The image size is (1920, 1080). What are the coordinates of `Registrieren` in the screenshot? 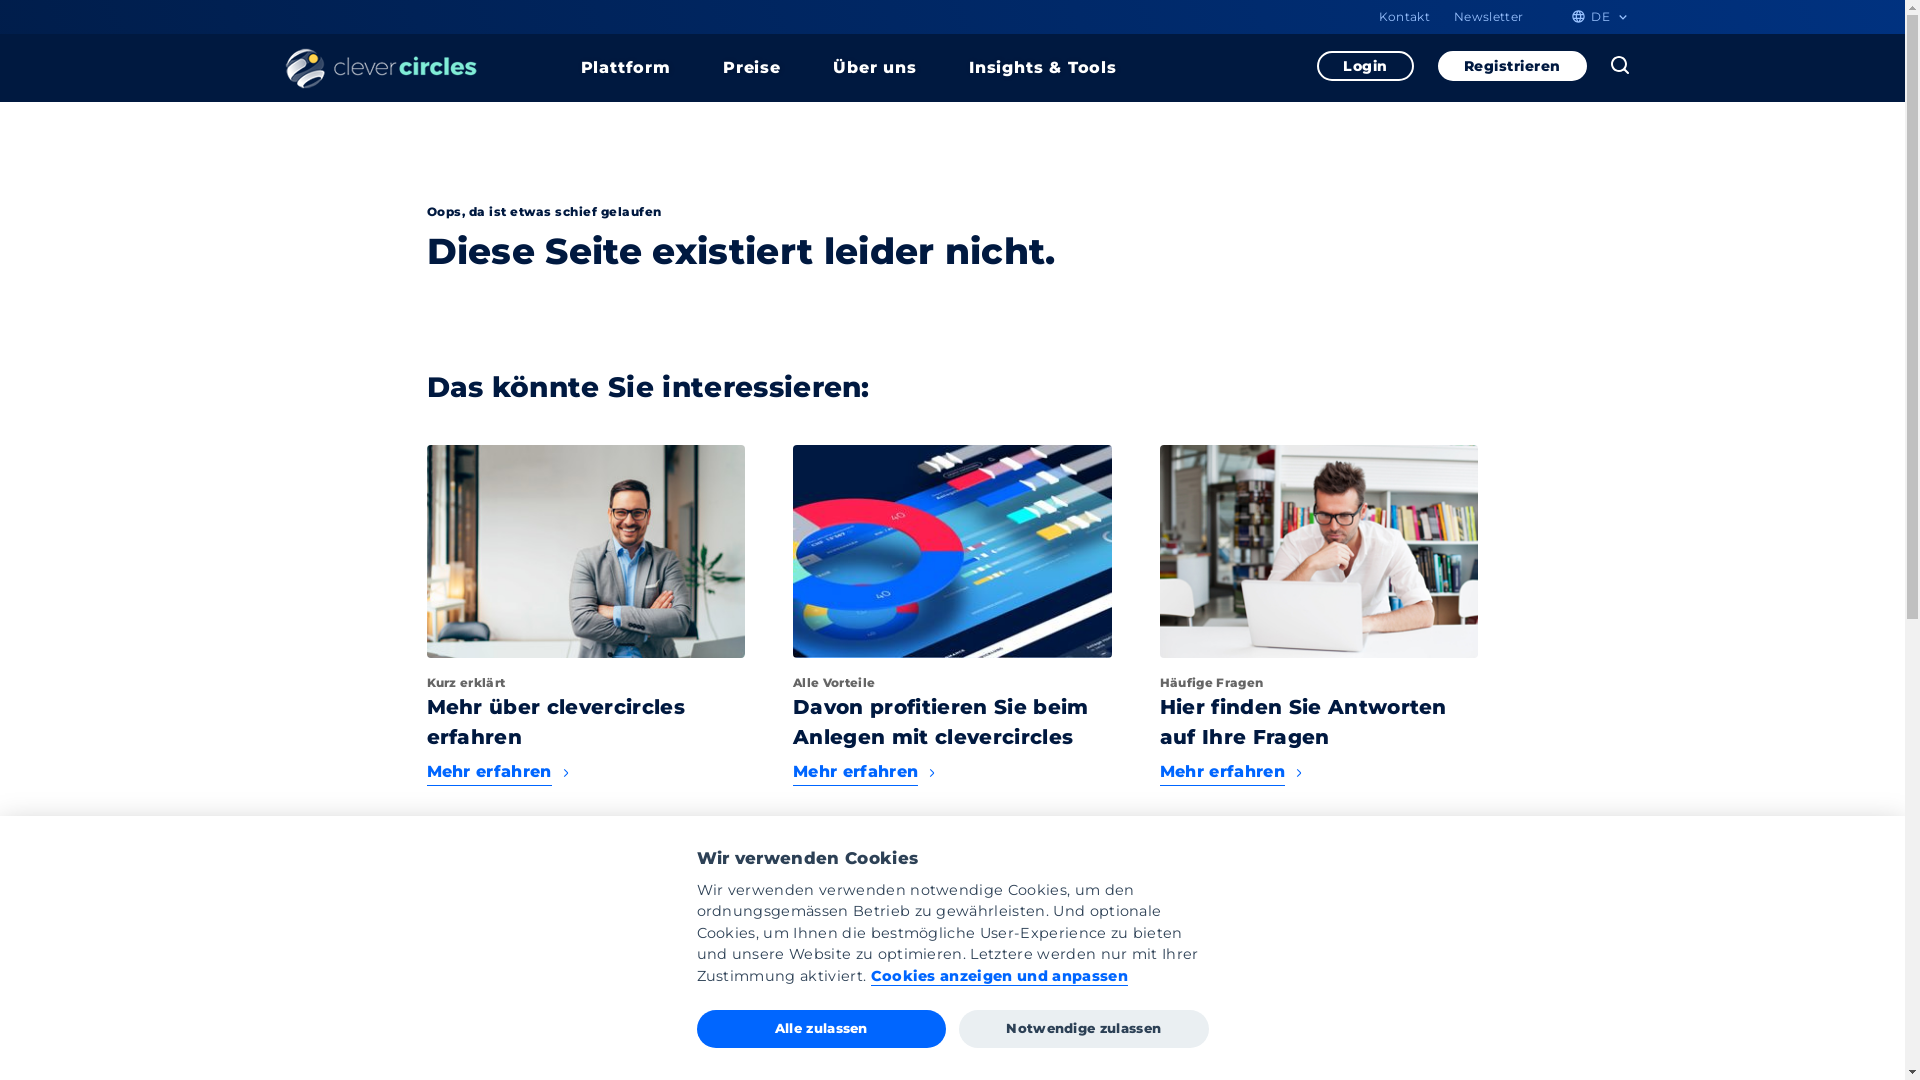 It's located at (1512, 66).